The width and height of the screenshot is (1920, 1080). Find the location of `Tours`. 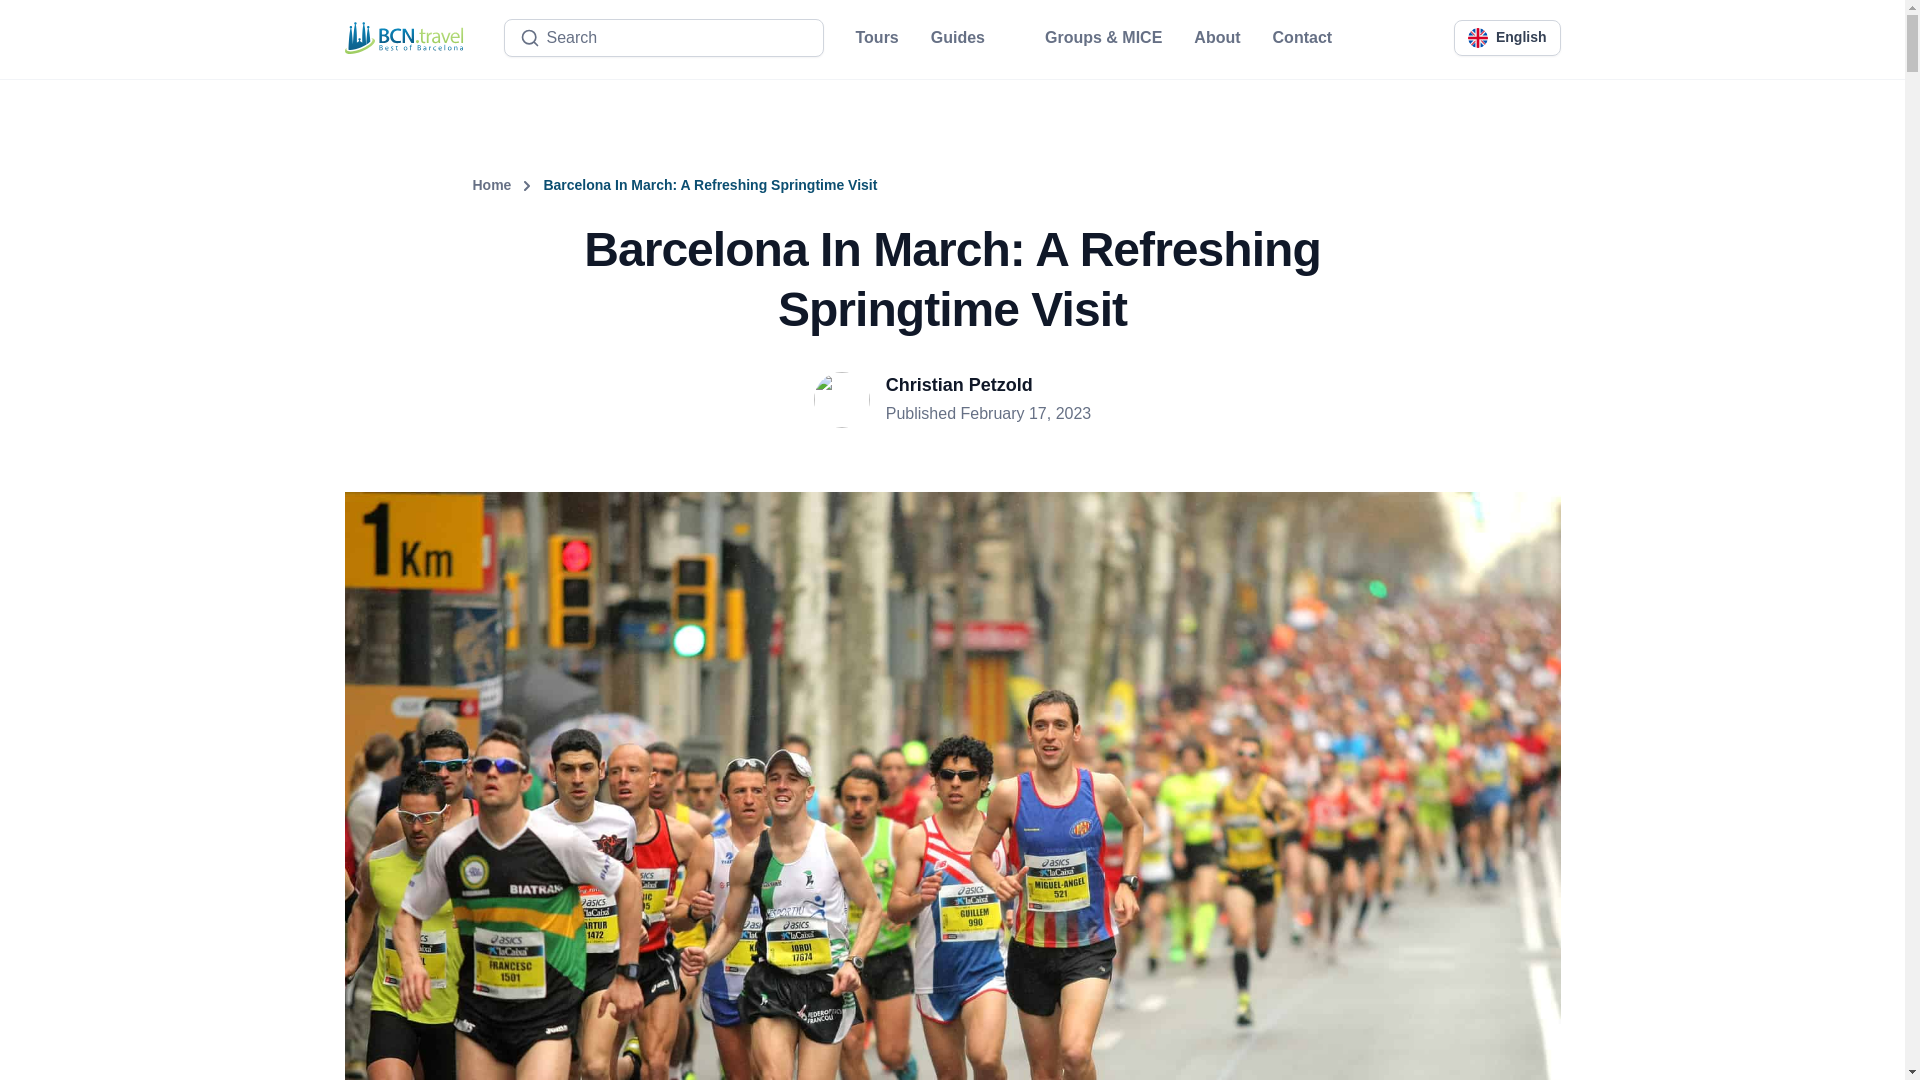

Tours is located at coordinates (877, 37).